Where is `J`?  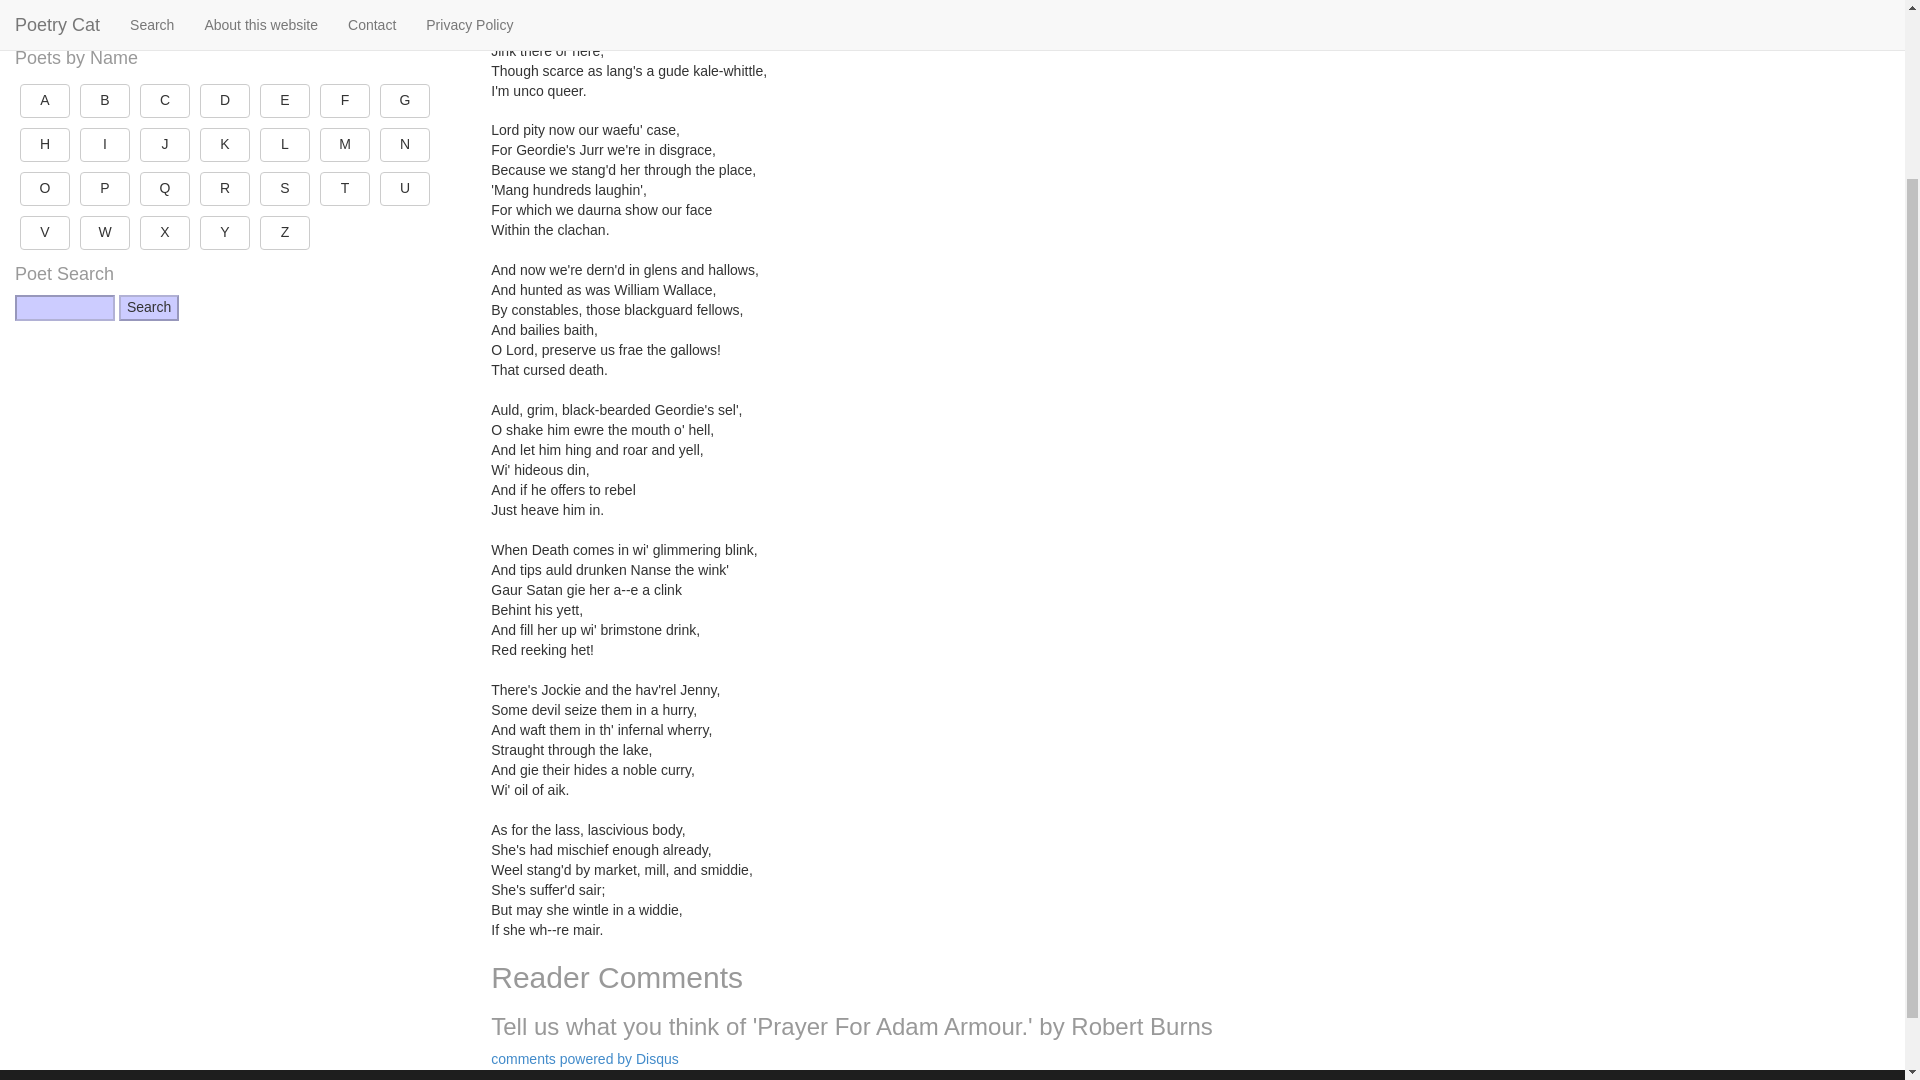
J is located at coordinates (165, 145).